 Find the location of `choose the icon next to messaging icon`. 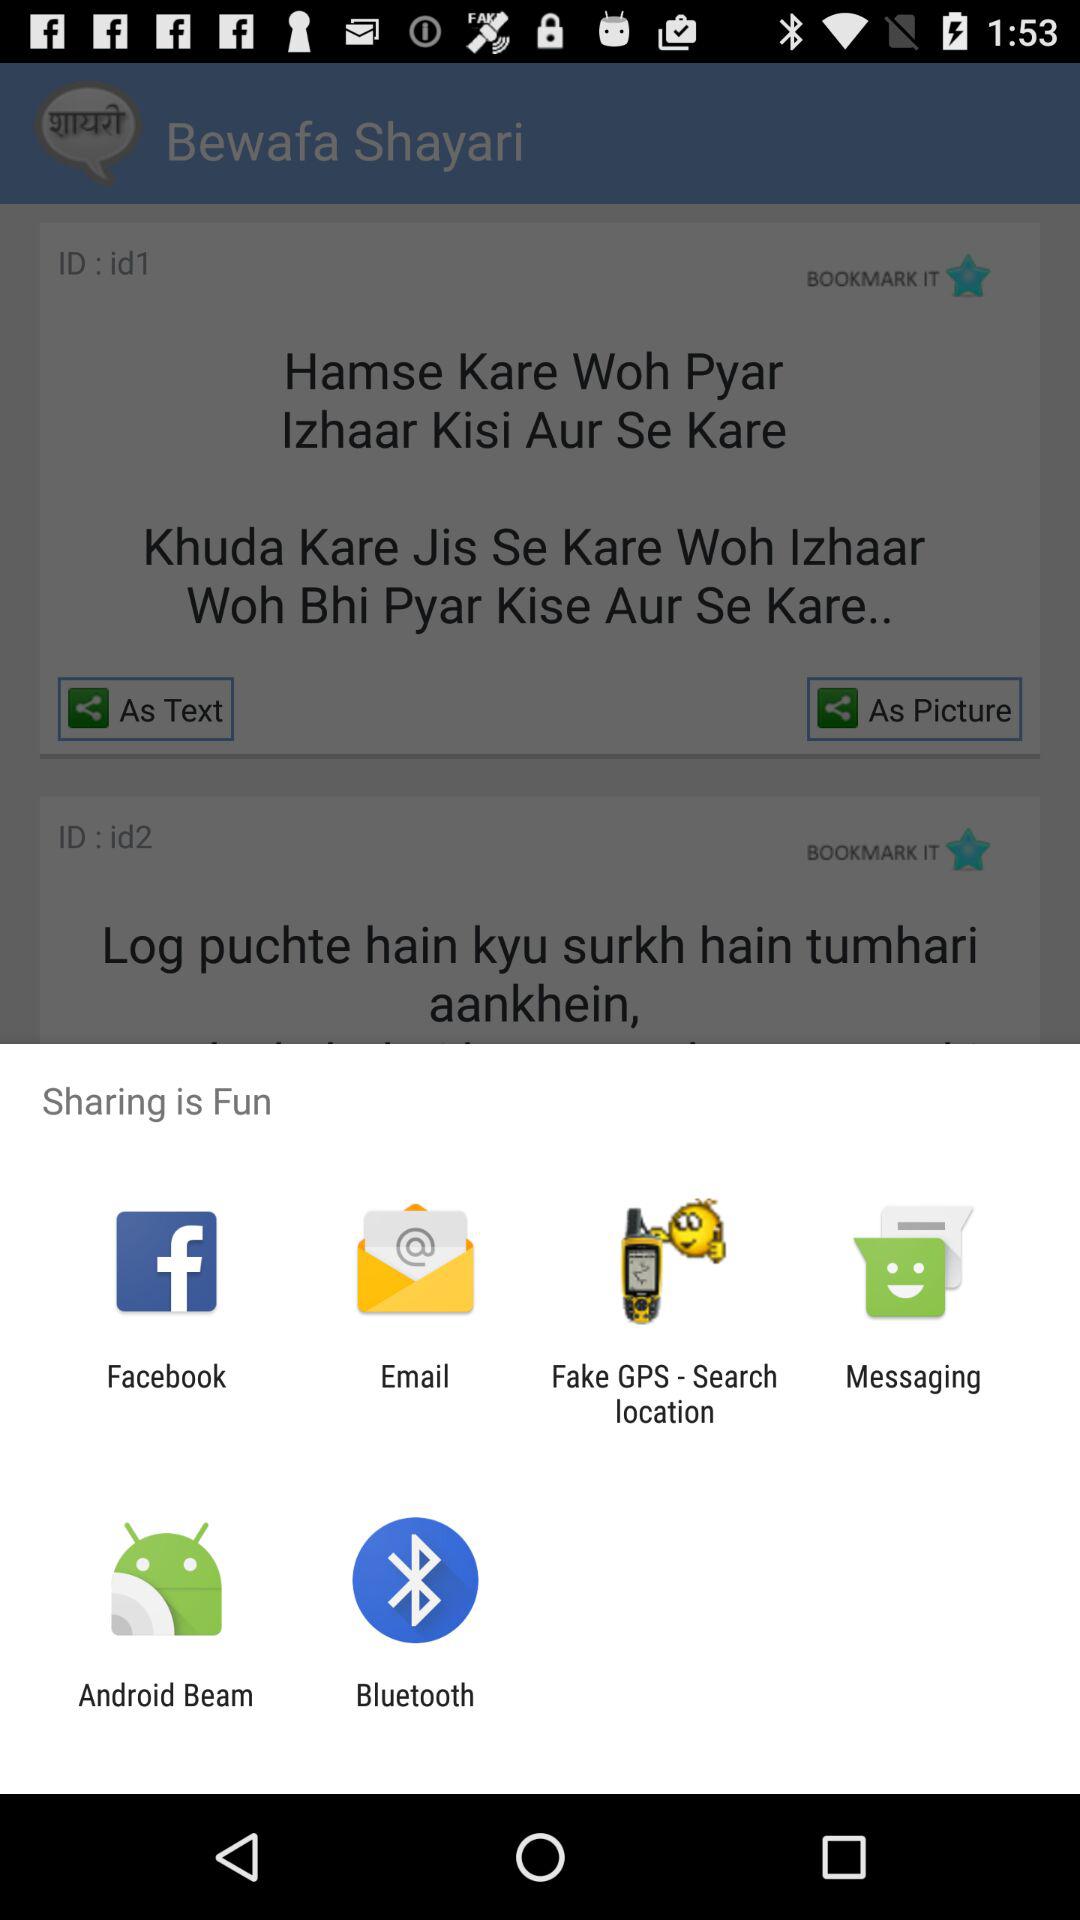

choose the icon next to messaging icon is located at coordinates (664, 1393).